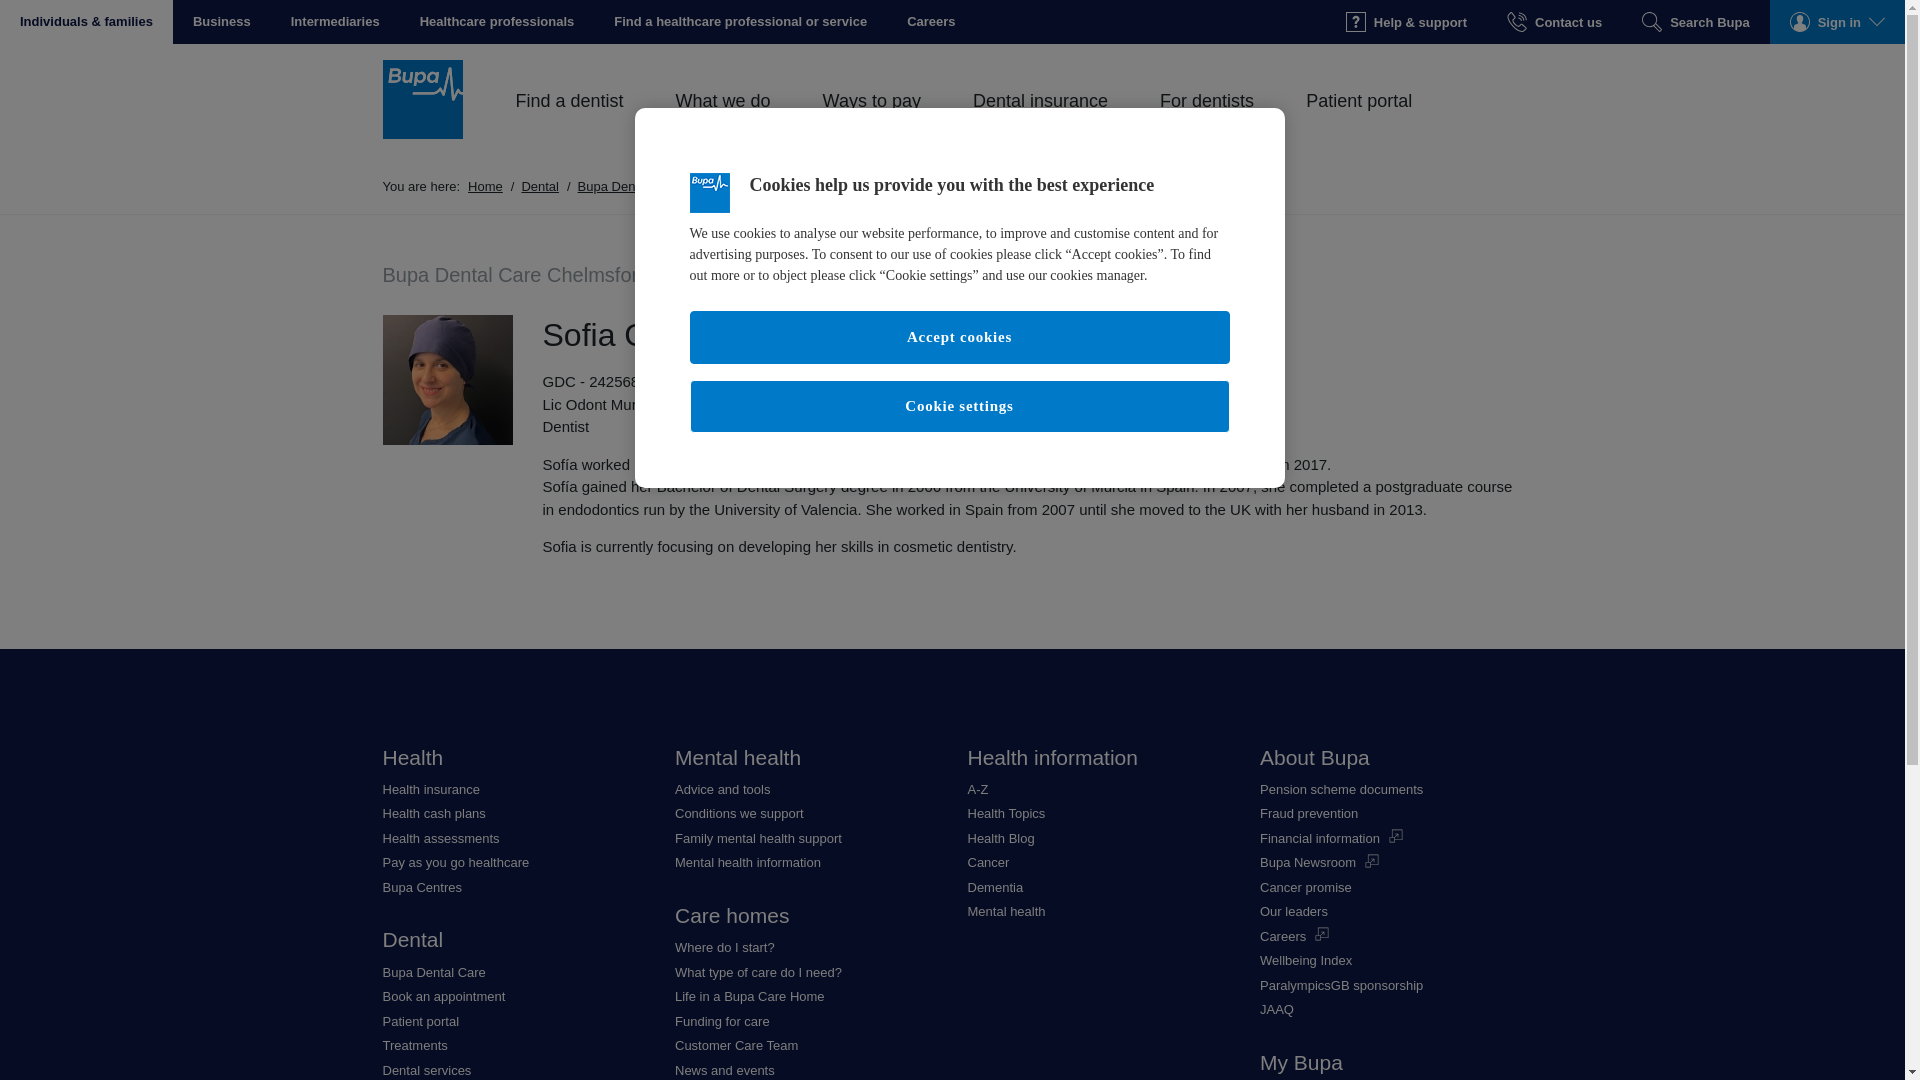  What do you see at coordinates (497, 22) in the screenshot?
I see `Healthcare professionals` at bounding box center [497, 22].